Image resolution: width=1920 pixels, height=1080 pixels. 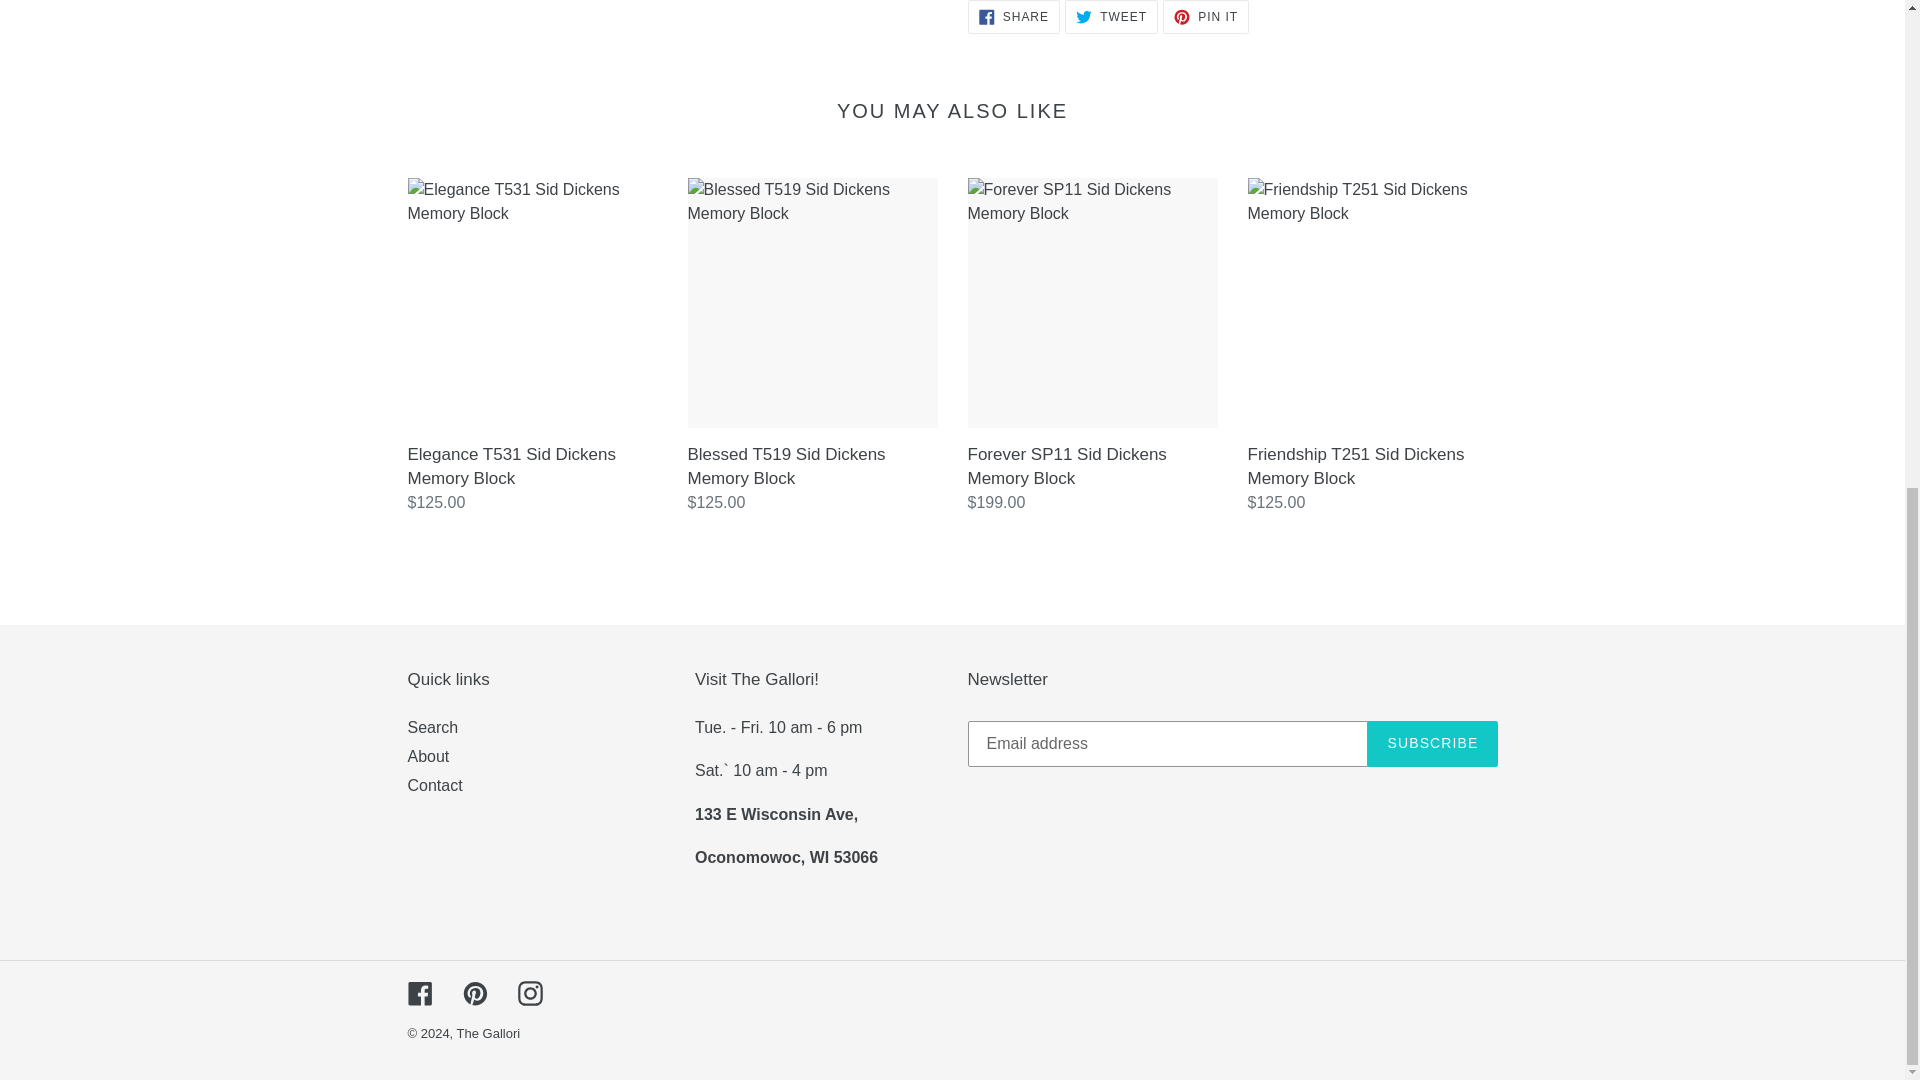 What do you see at coordinates (420, 992) in the screenshot?
I see `About` at bounding box center [420, 992].